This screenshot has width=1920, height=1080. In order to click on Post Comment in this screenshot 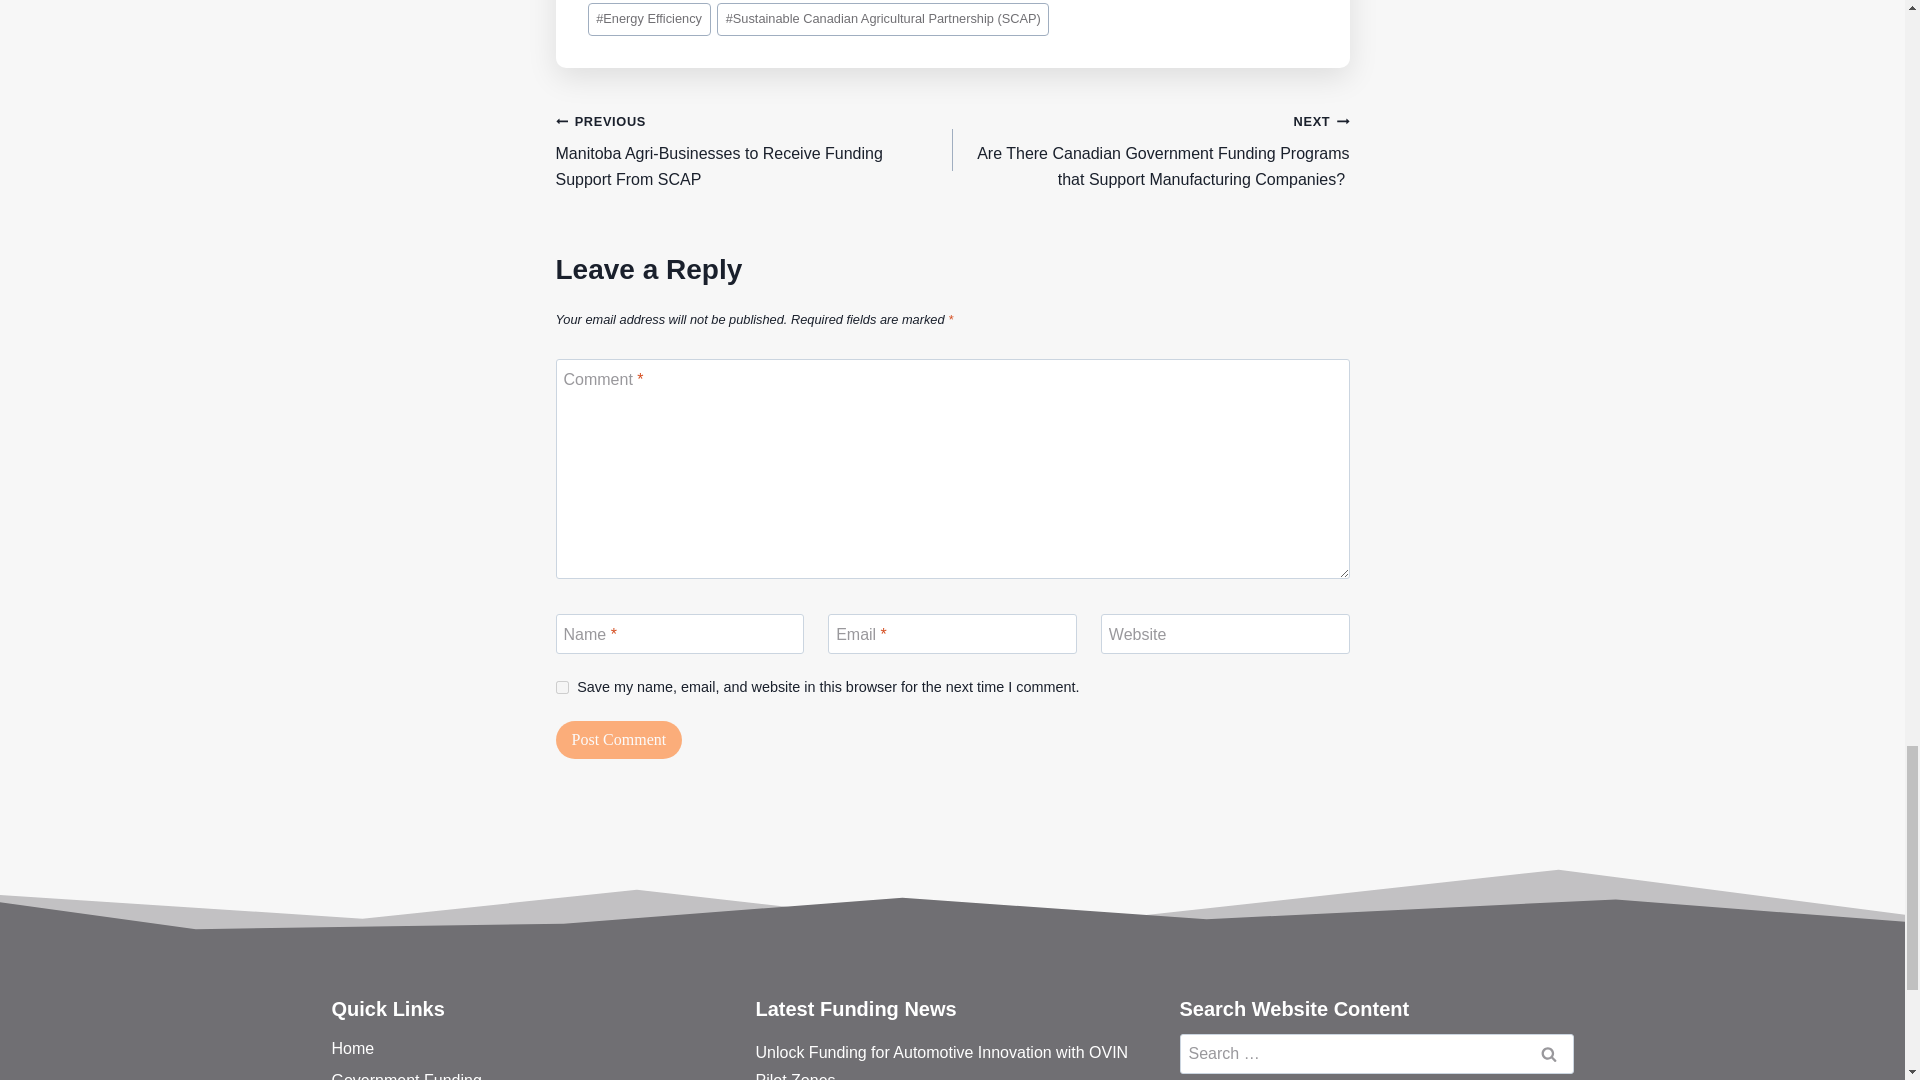, I will do `click(620, 740)`.